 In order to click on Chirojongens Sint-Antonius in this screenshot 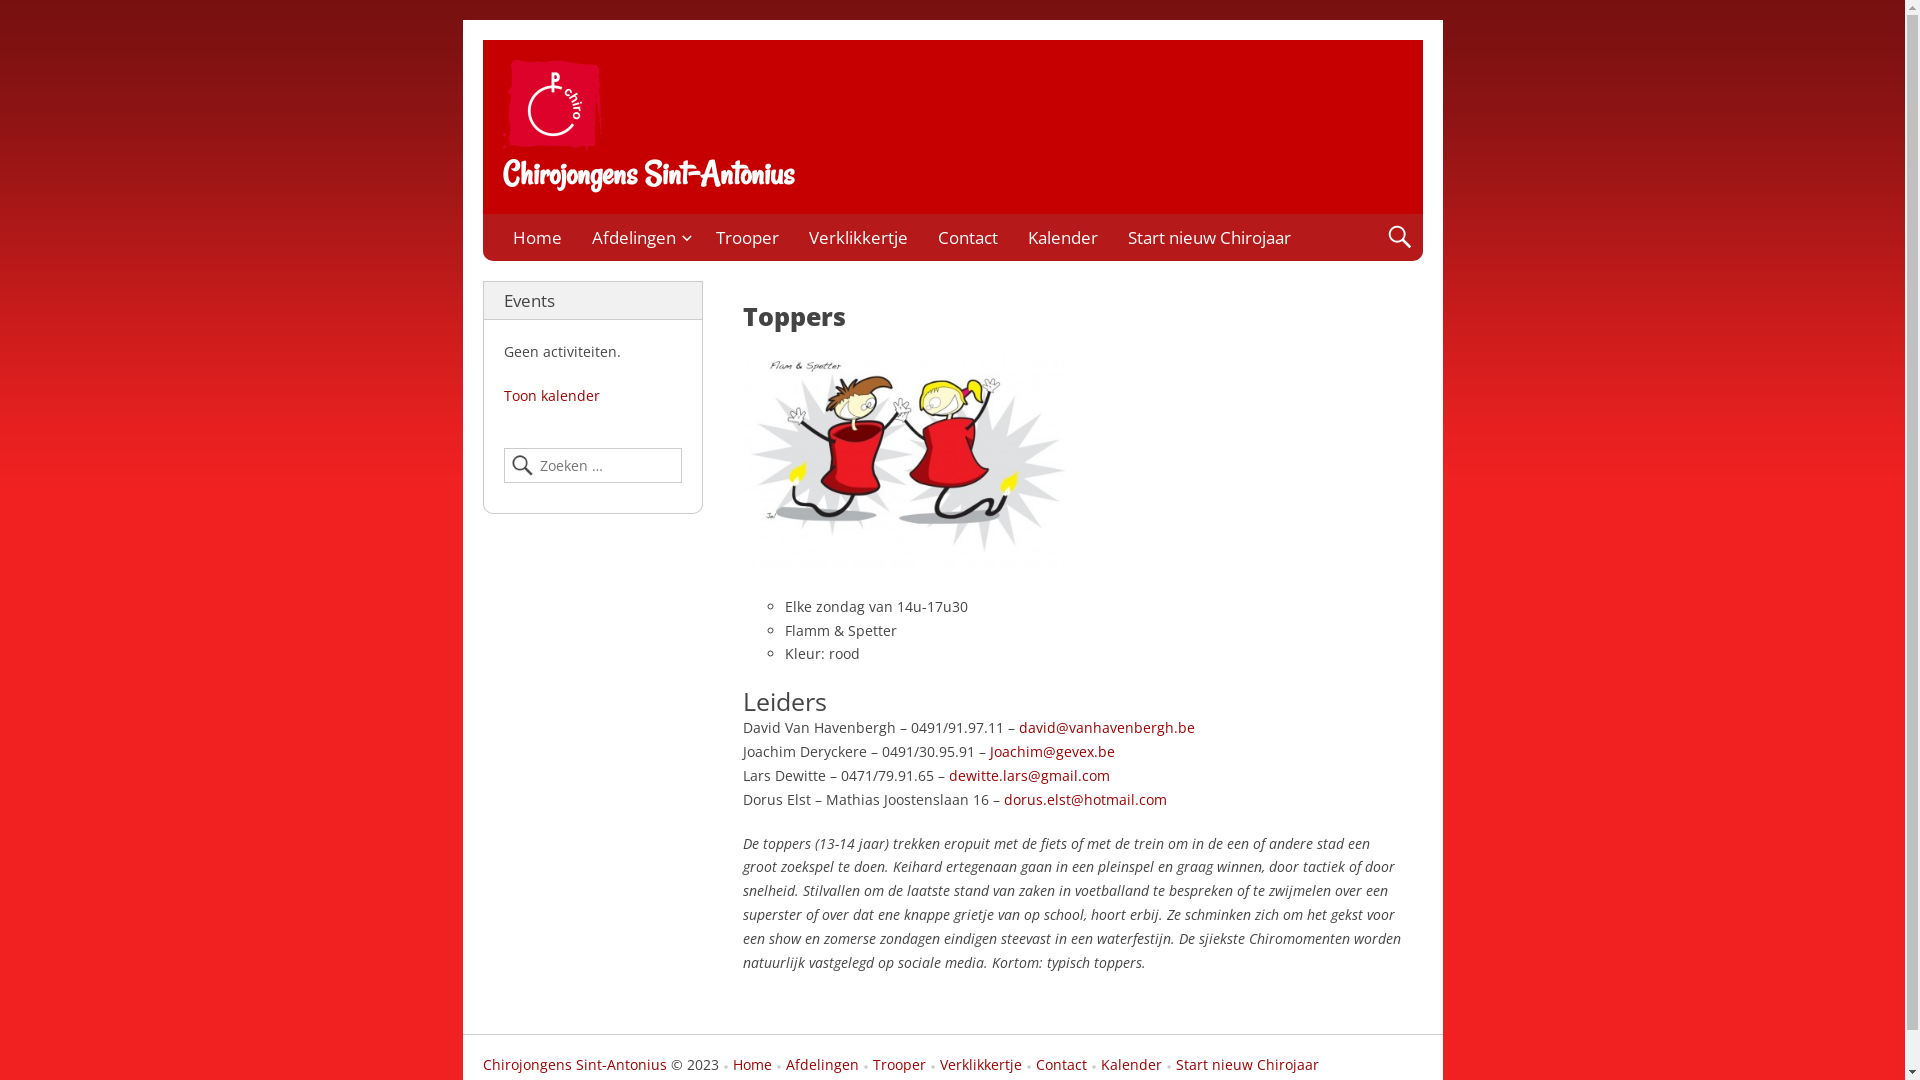, I will do `click(648, 174)`.